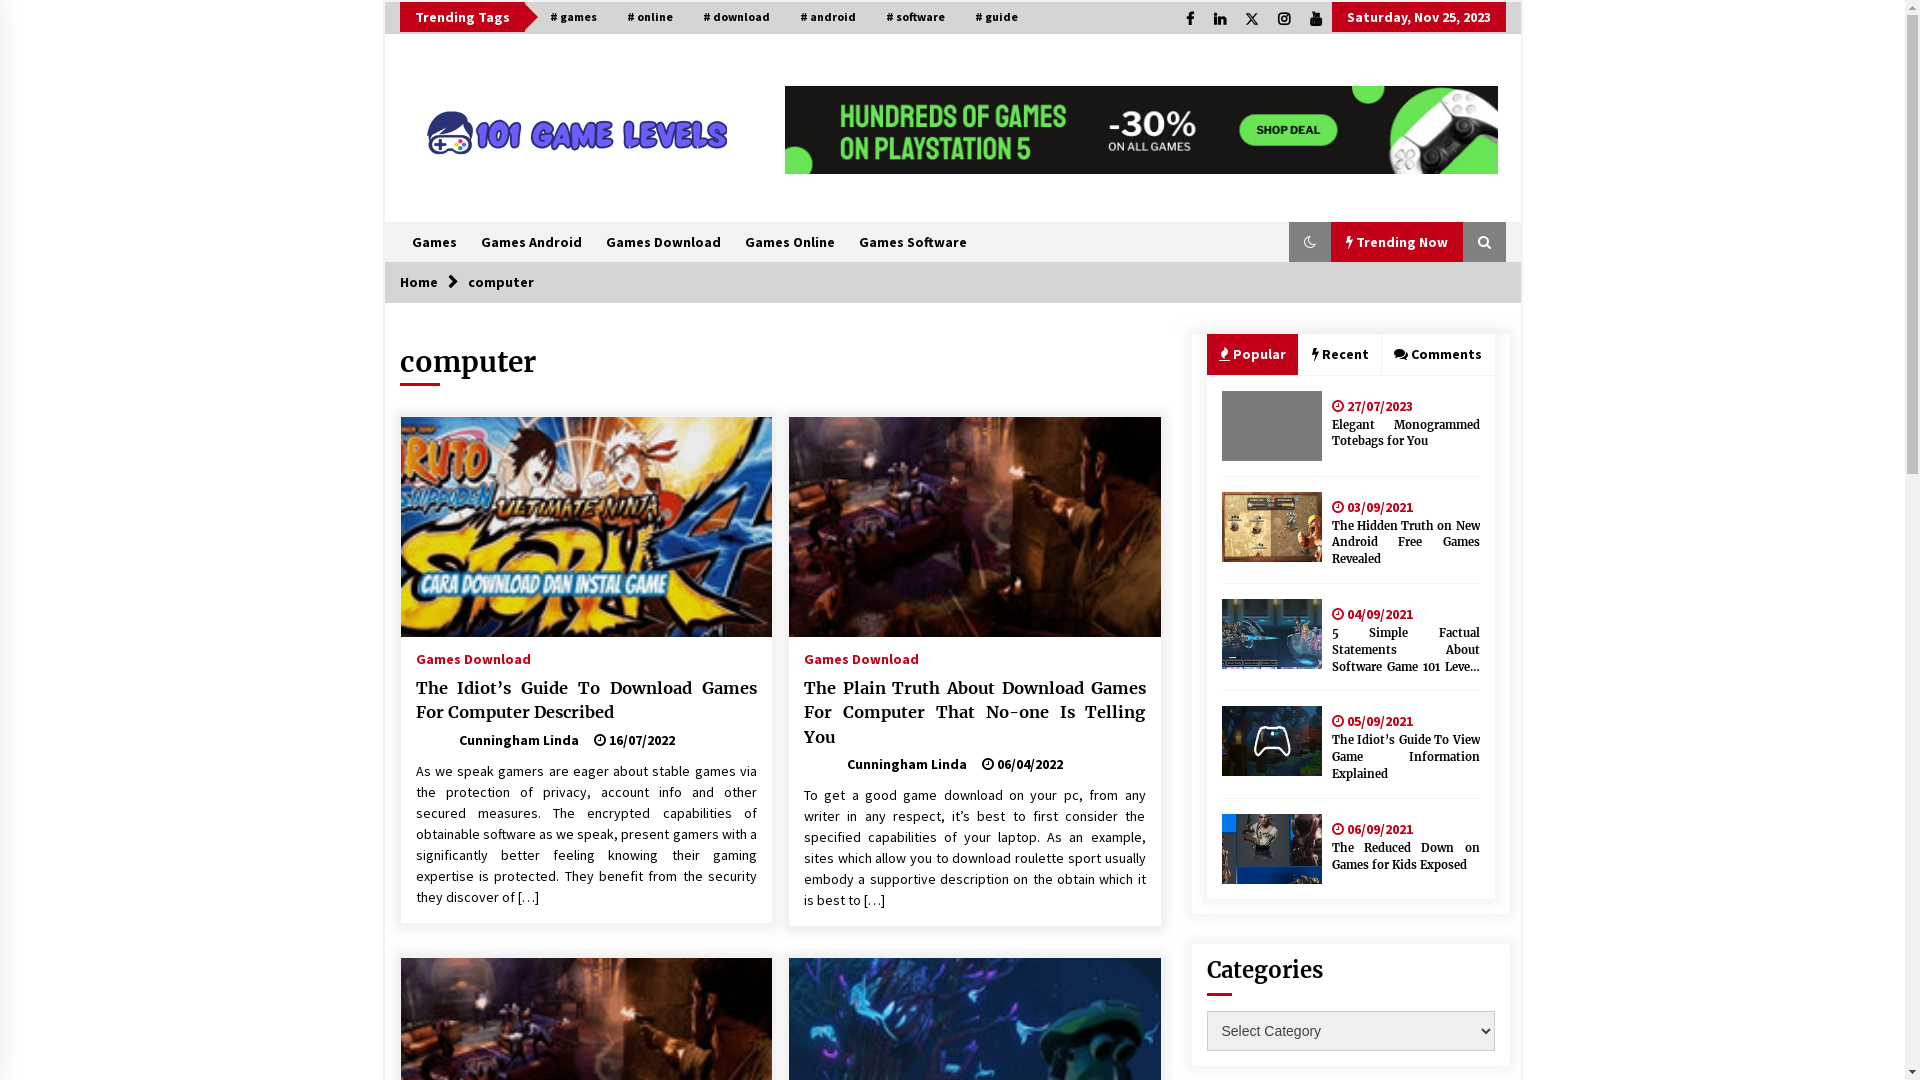 Image resolution: width=1920 pixels, height=1080 pixels. What do you see at coordinates (501, 282) in the screenshot?
I see `computer` at bounding box center [501, 282].